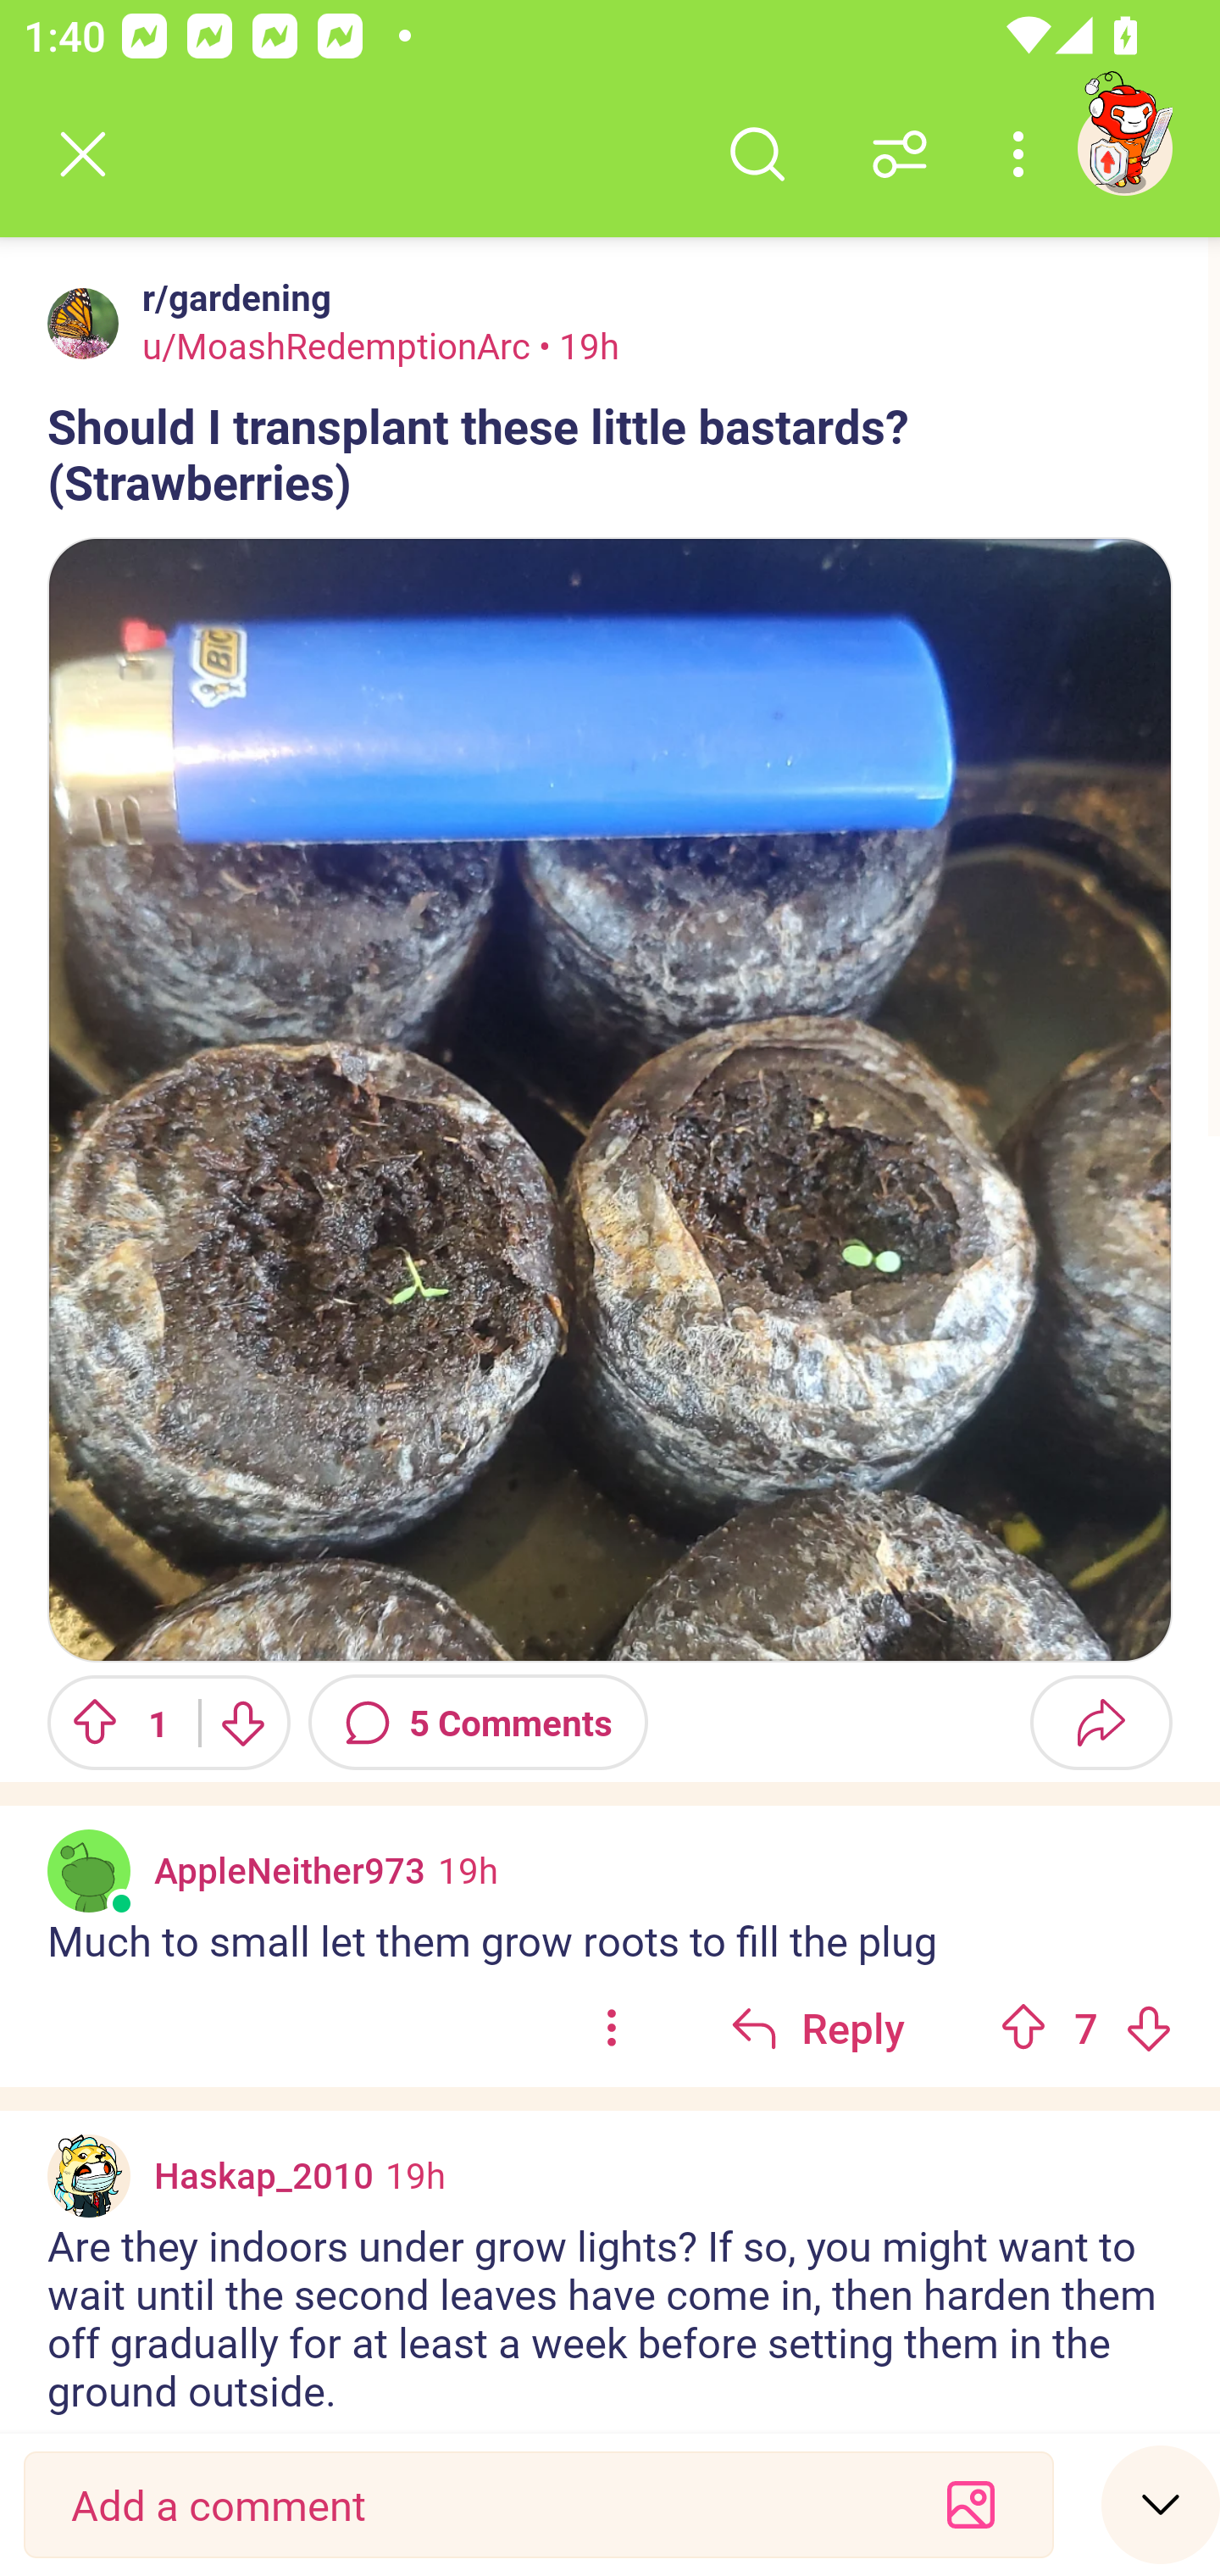 This screenshot has width=1220, height=2576. I want to click on Custom avatar, so click(89, 2176).